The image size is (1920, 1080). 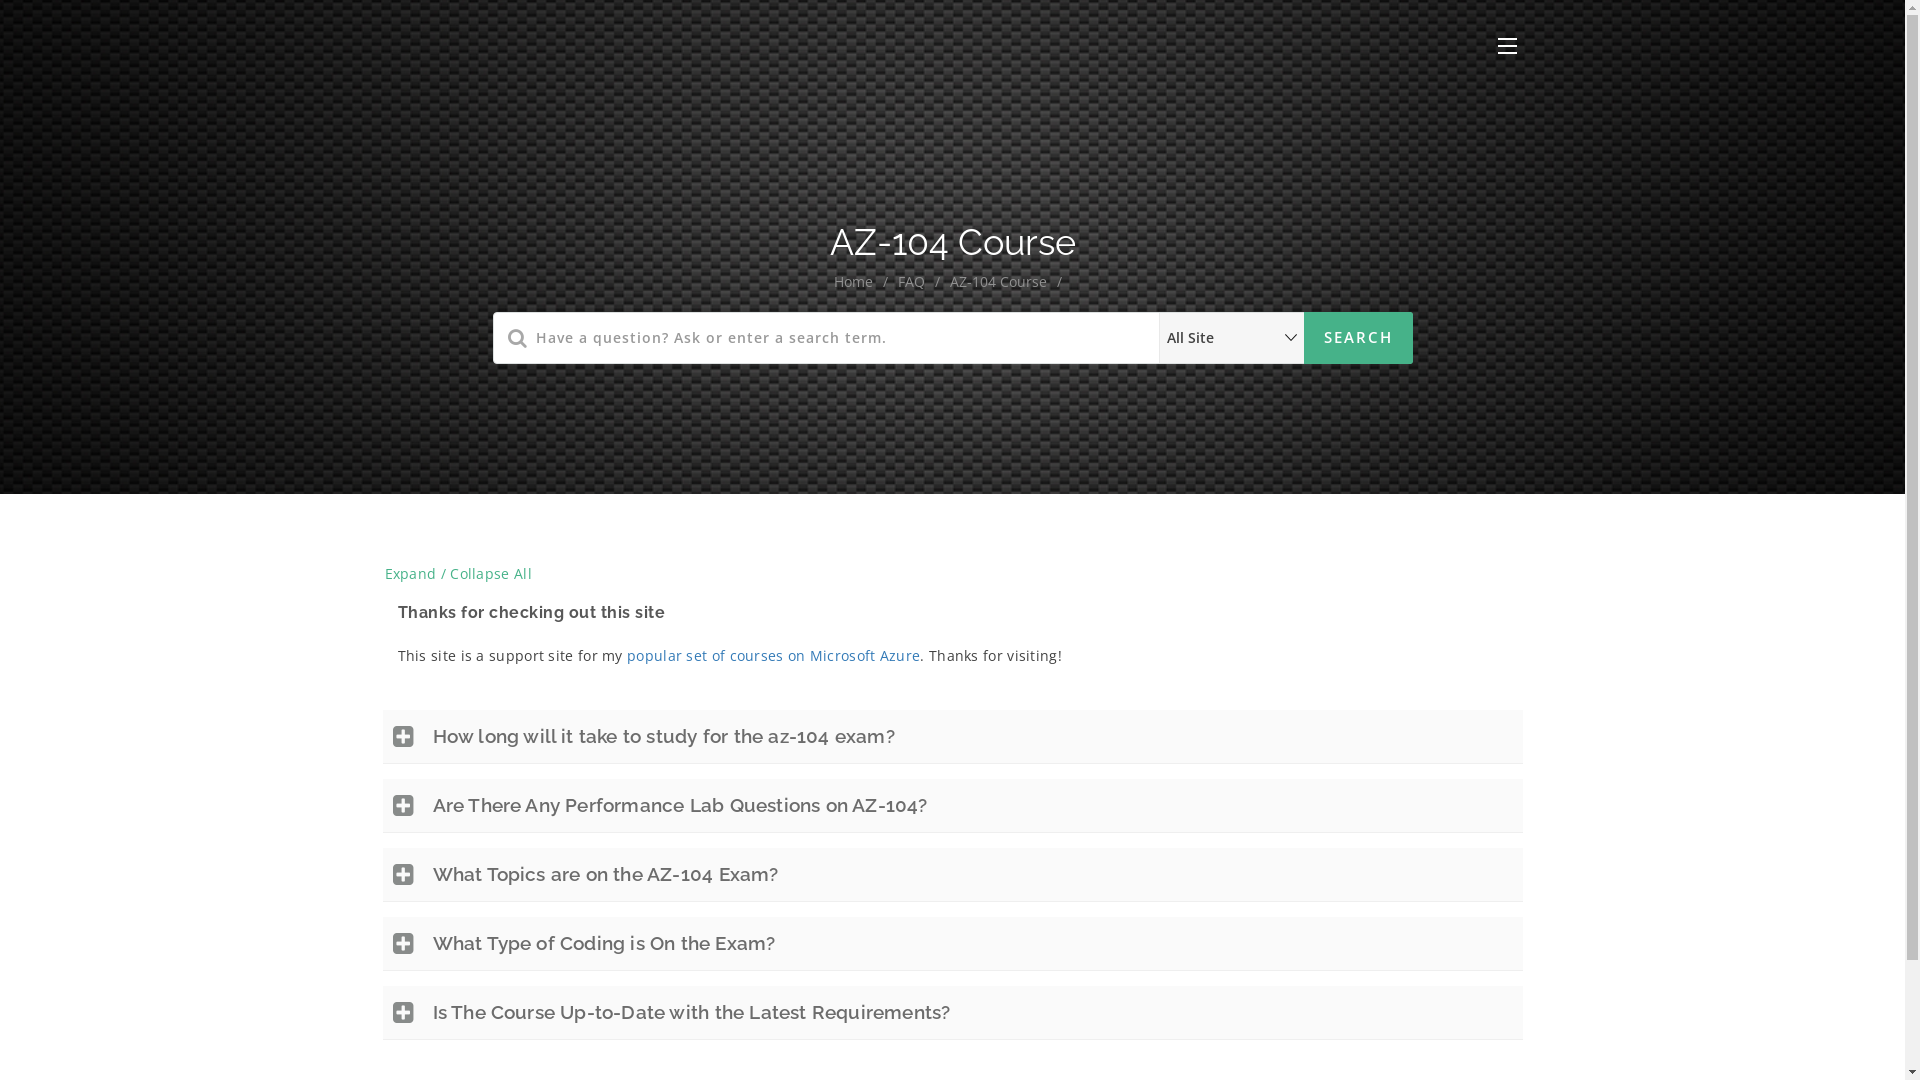 What do you see at coordinates (605, 874) in the screenshot?
I see `What Topics are on the AZ-104 Exam?` at bounding box center [605, 874].